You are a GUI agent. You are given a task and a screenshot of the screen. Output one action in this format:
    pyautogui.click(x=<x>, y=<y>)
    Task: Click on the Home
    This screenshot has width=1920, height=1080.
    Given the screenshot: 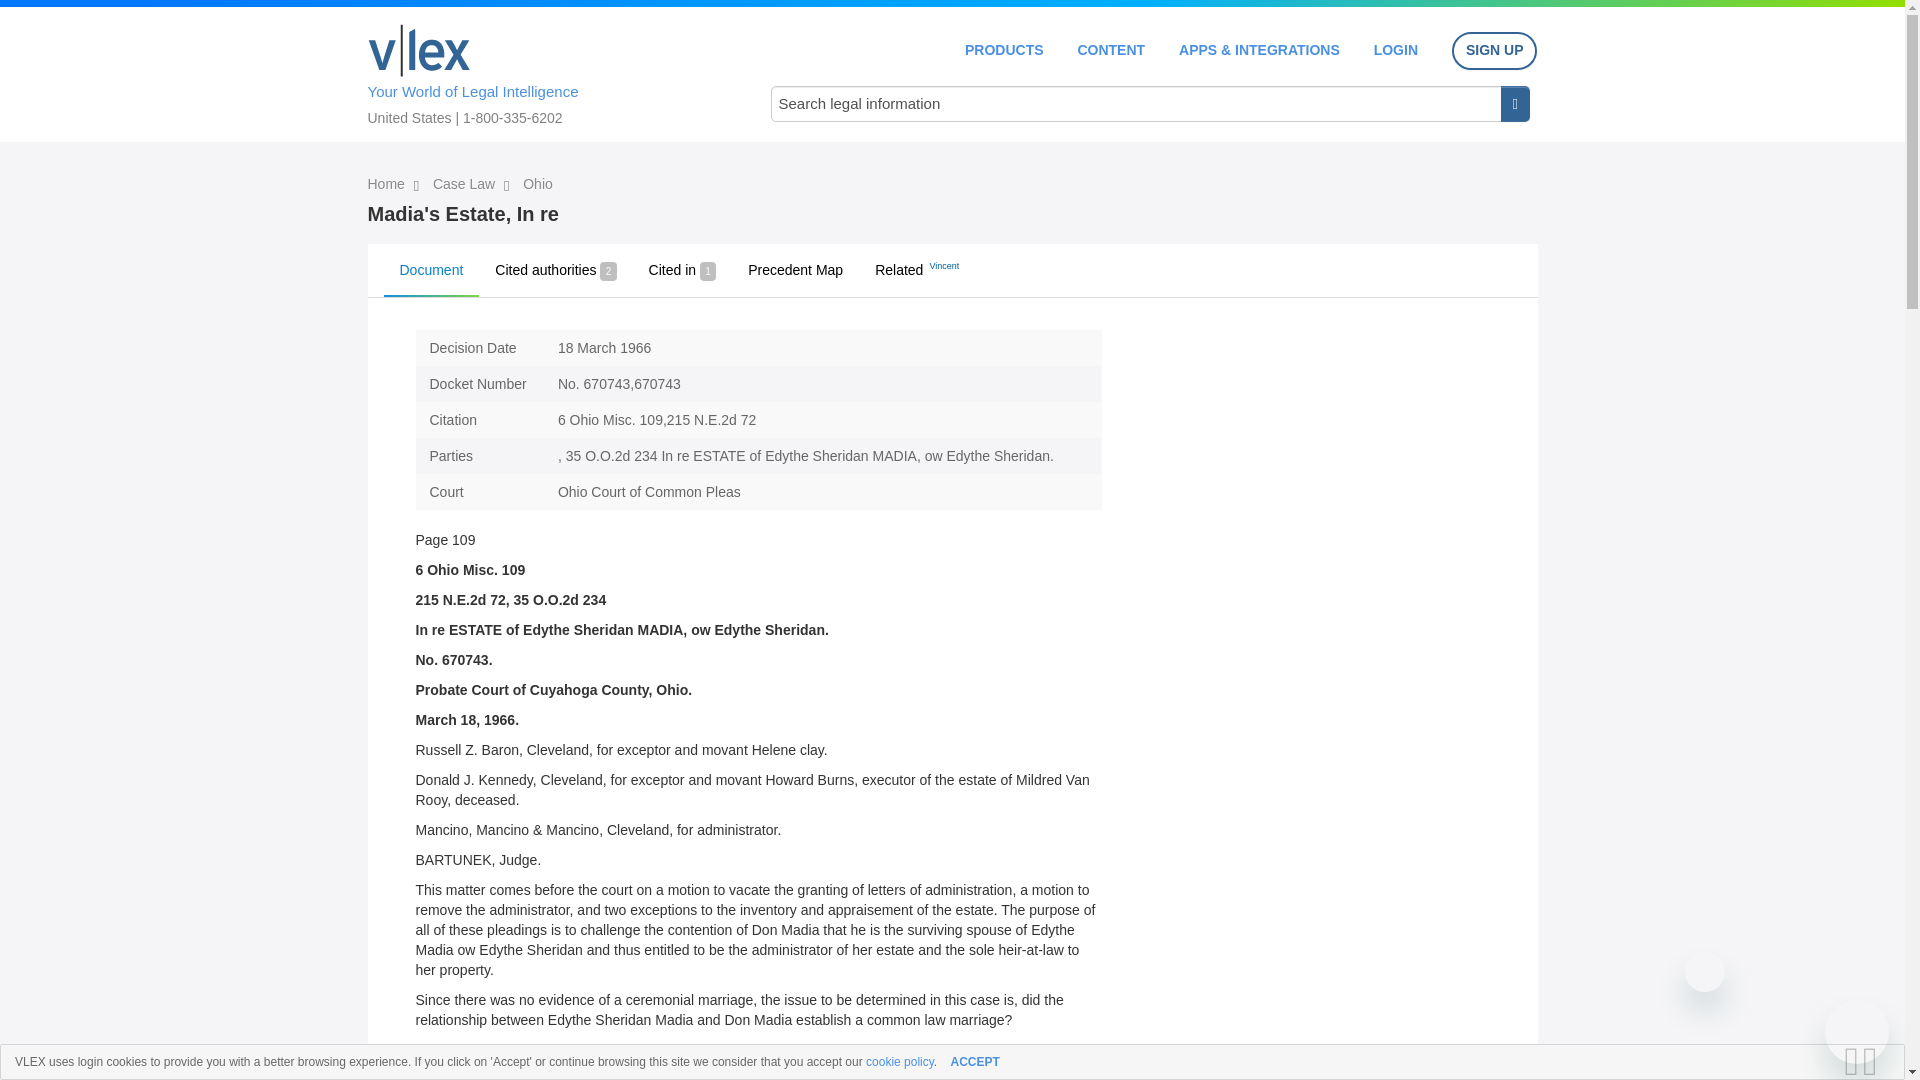 What is the action you would take?
    pyautogui.click(x=388, y=184)
    